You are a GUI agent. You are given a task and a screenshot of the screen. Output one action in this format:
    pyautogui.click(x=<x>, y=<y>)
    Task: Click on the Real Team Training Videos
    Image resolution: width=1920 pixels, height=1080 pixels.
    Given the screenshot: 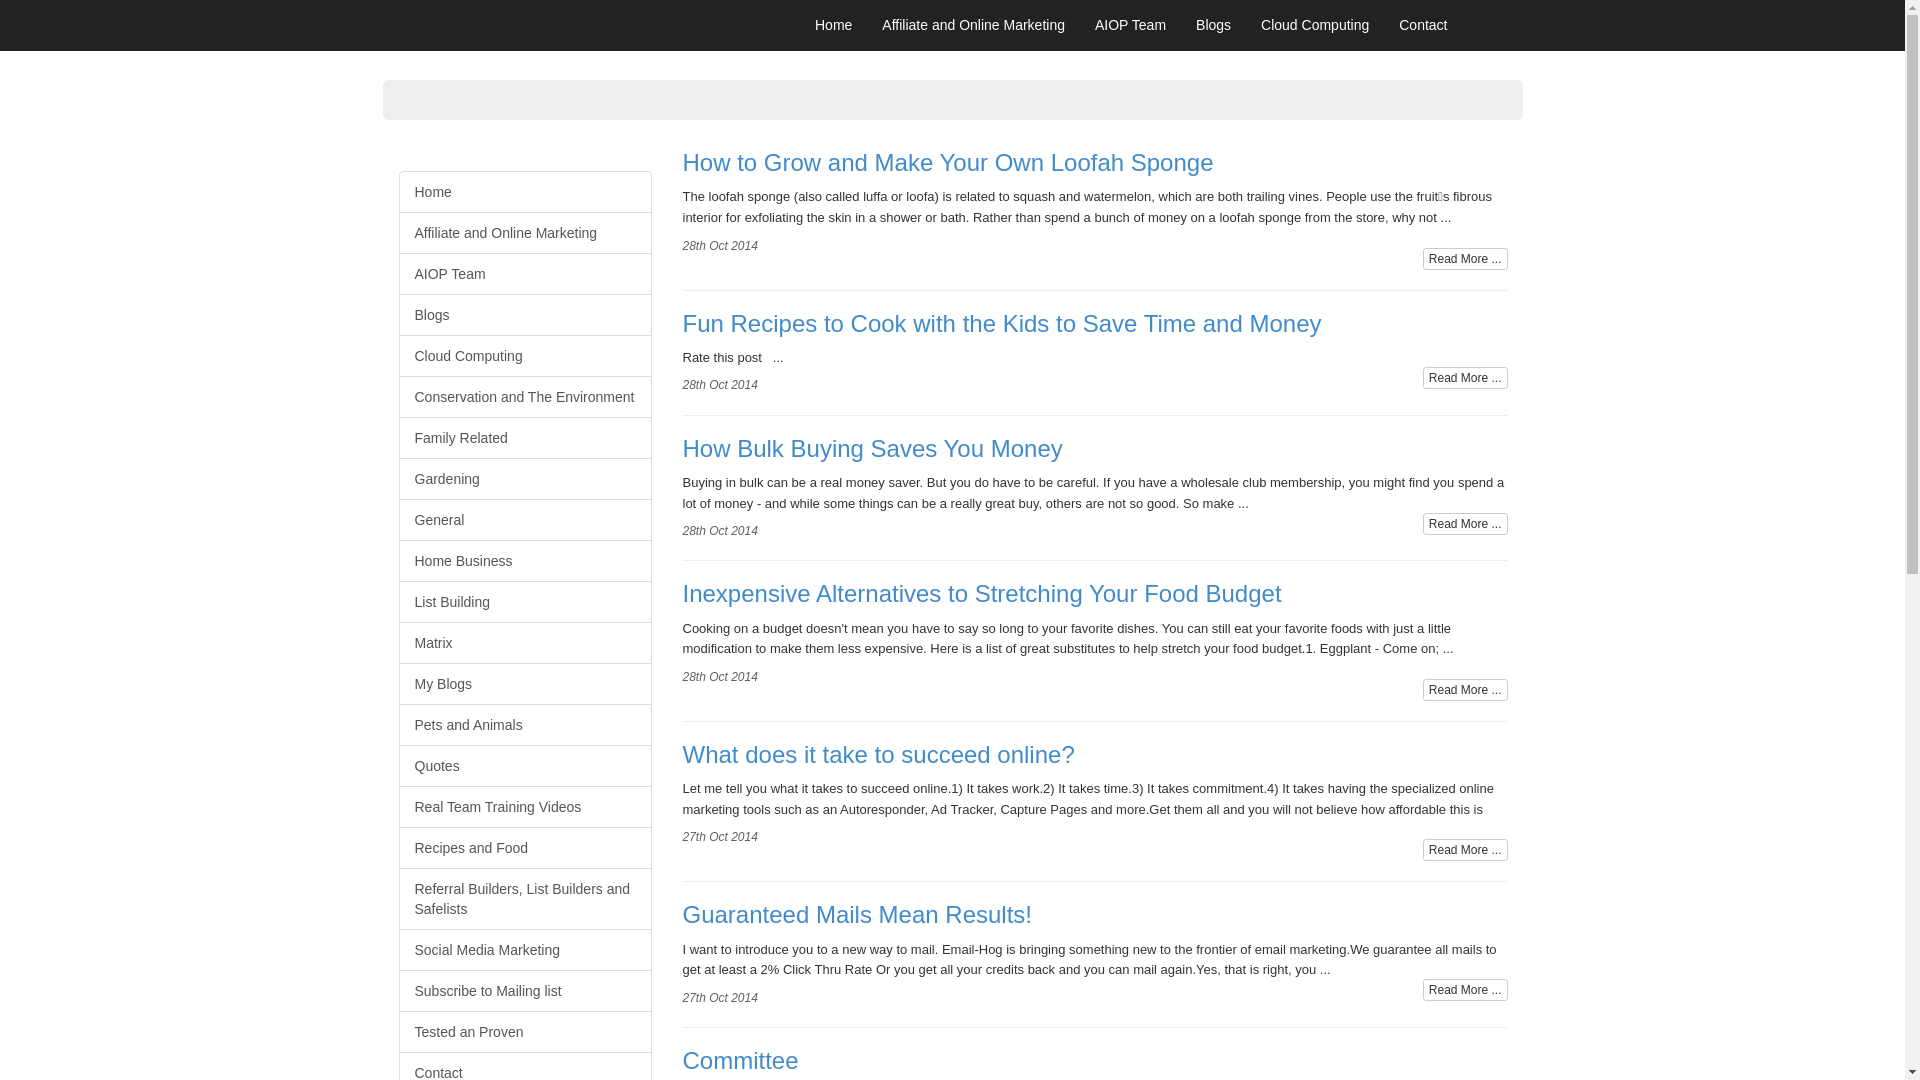 What is the action you would take?
    pyautogui.click(x=524, y=807)
    